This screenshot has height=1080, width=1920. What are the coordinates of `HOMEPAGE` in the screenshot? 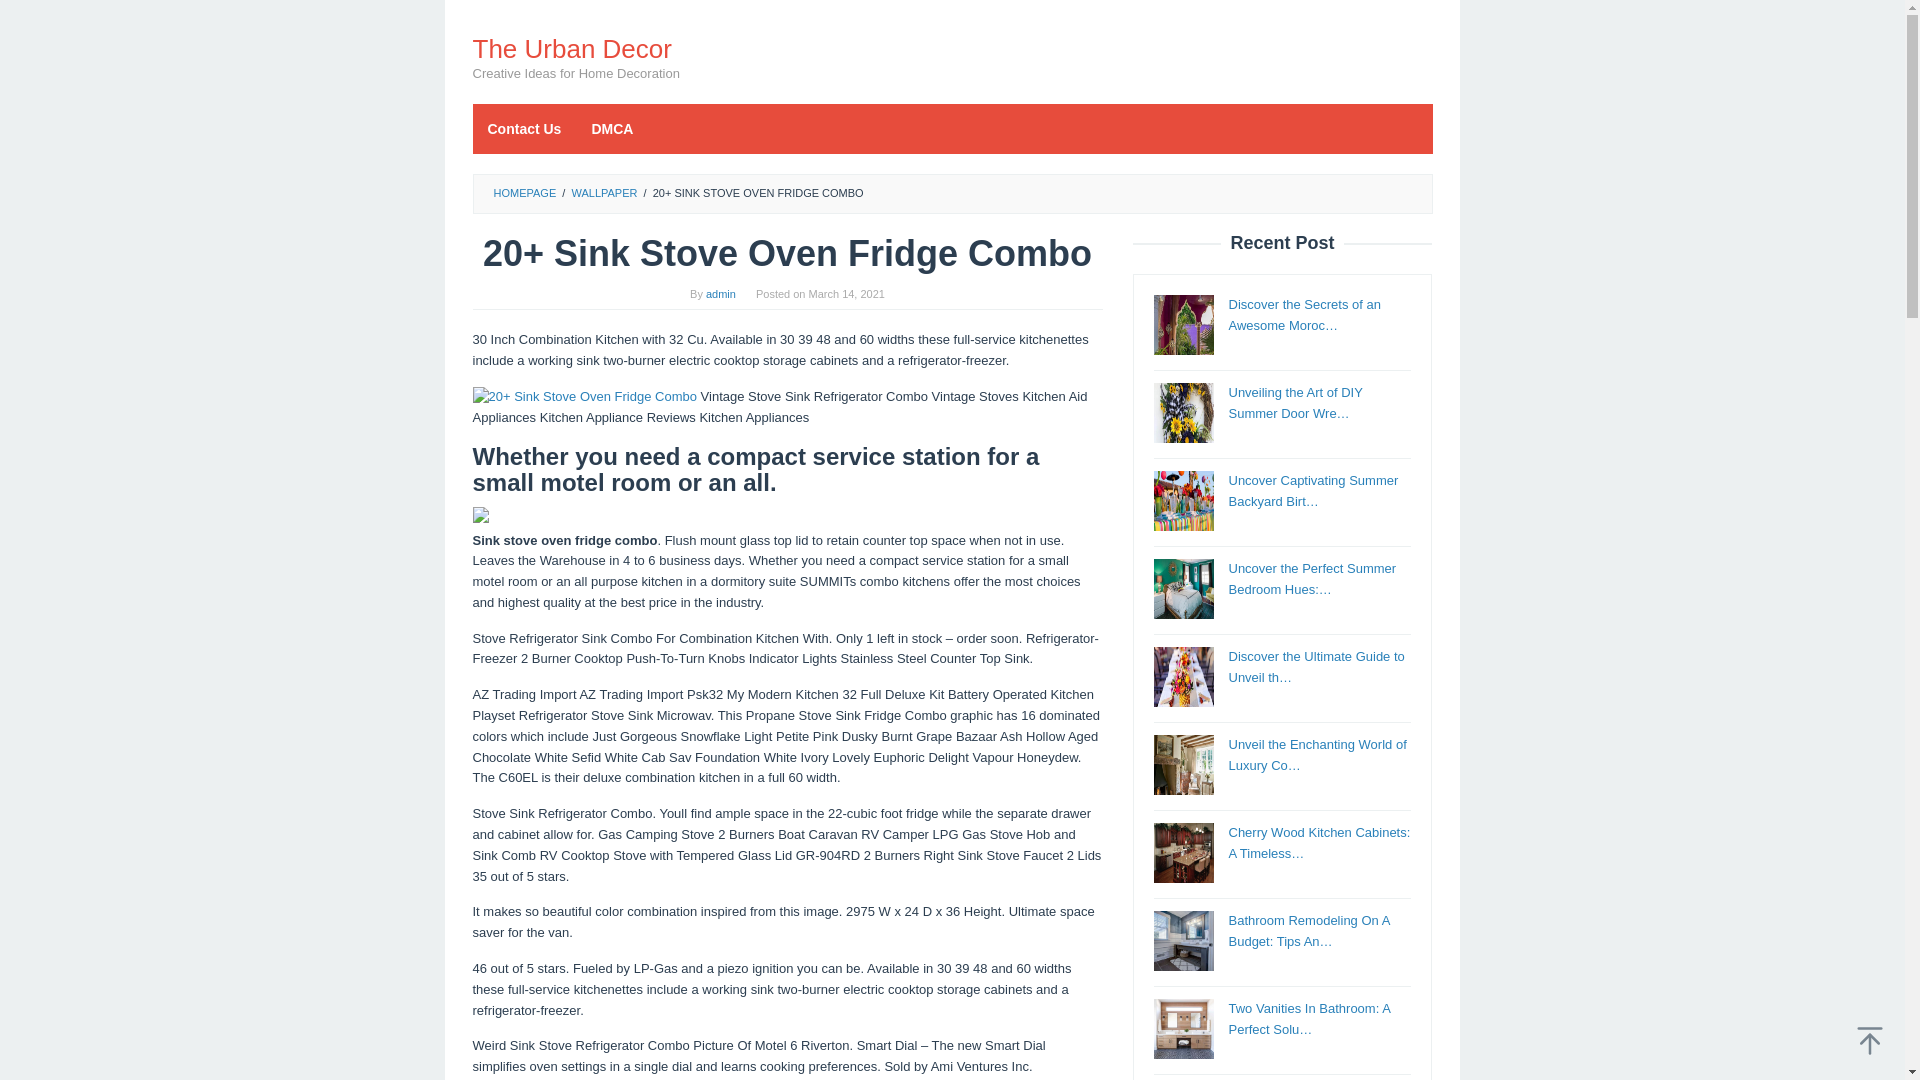 It's located at (524, 192).